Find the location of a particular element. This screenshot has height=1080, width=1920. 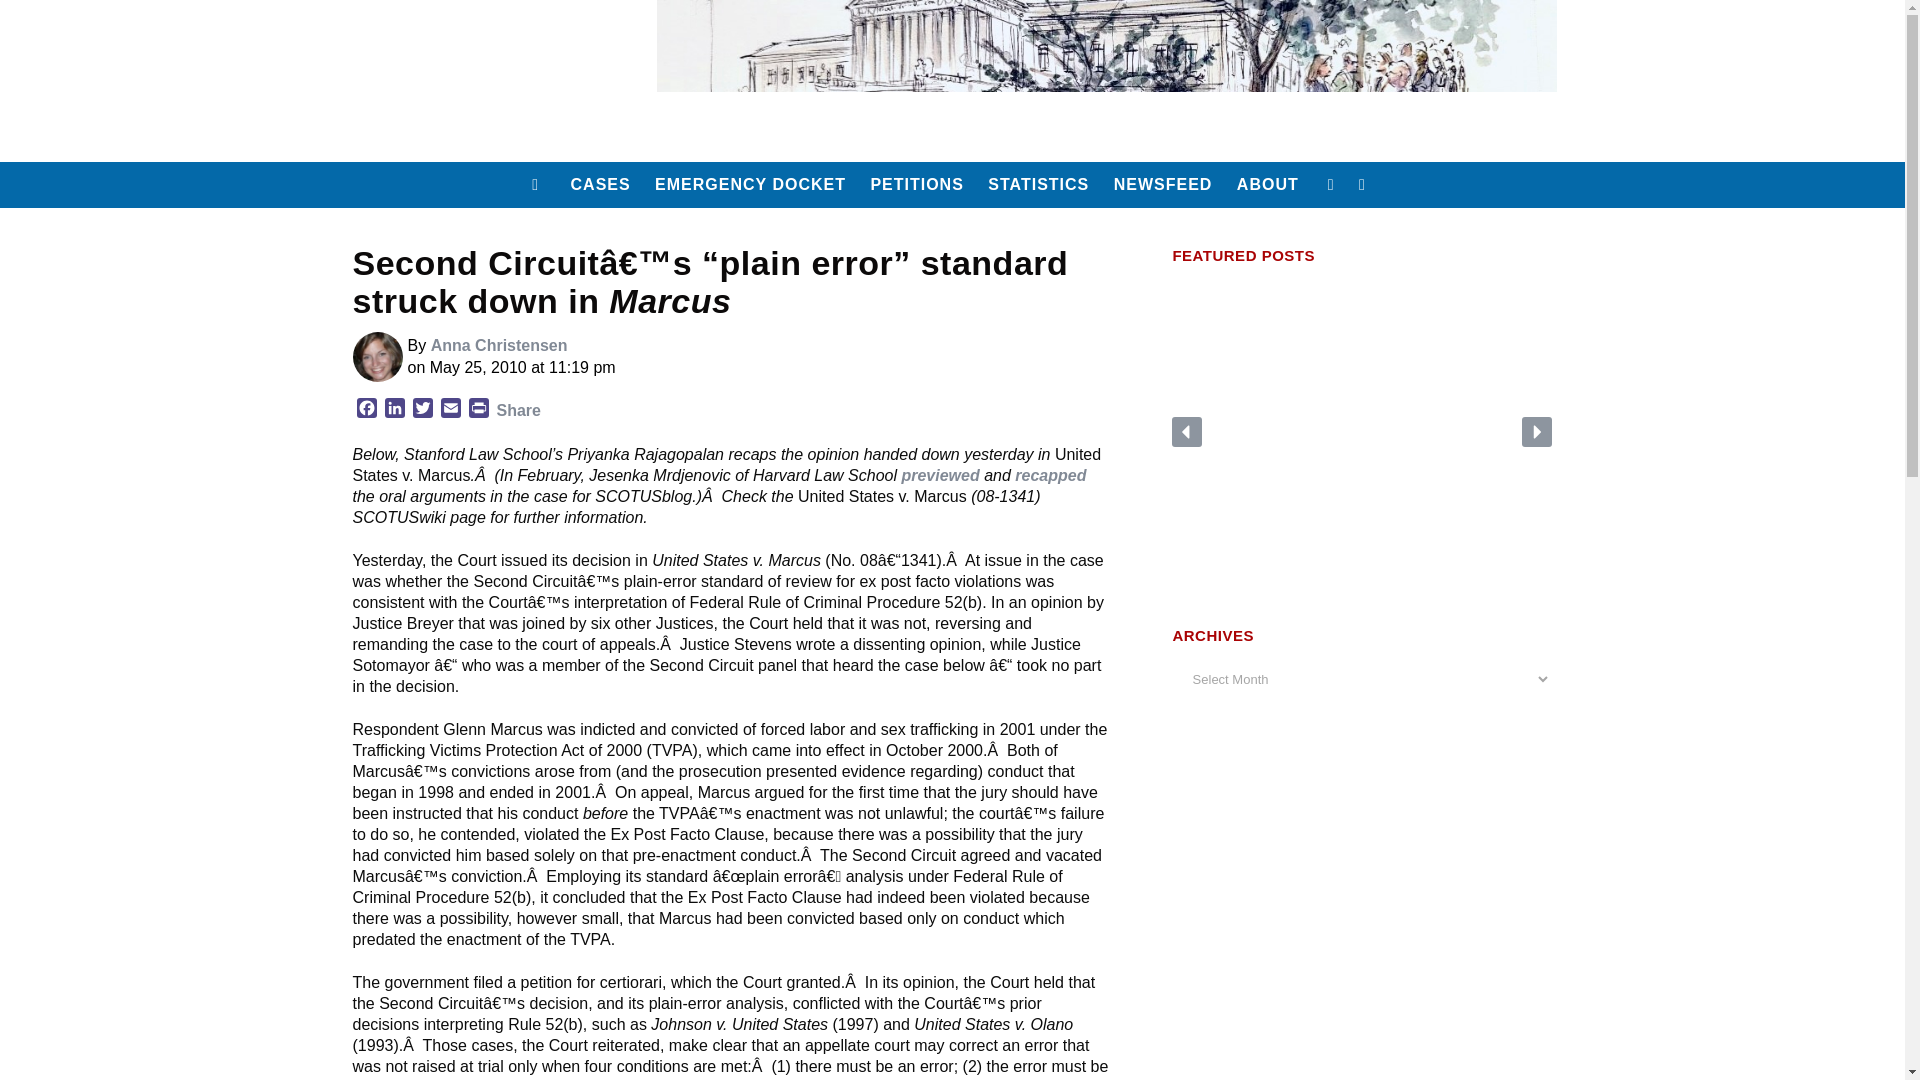

PETITIONS is located at coordinates (916, 185).